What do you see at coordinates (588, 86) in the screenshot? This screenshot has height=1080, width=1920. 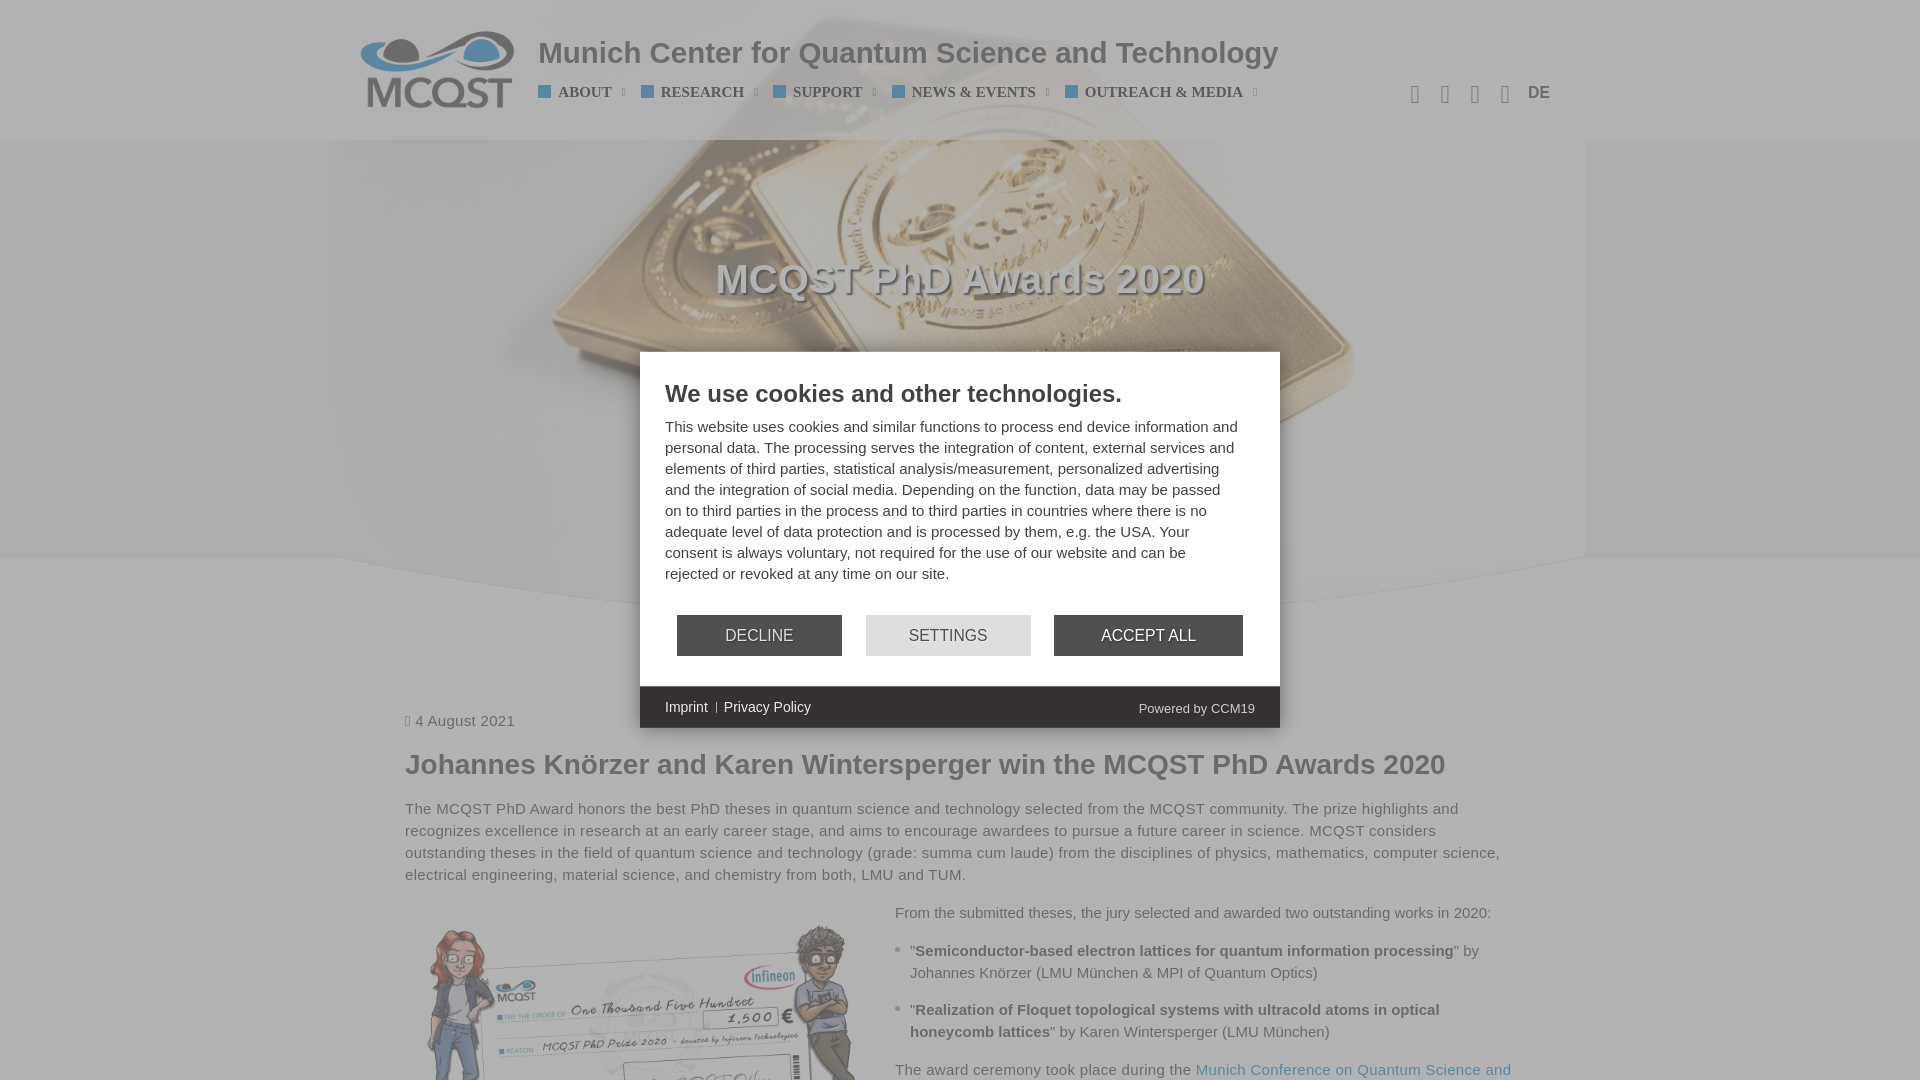 I see `ABOUT` at bounding box center [588, 86].